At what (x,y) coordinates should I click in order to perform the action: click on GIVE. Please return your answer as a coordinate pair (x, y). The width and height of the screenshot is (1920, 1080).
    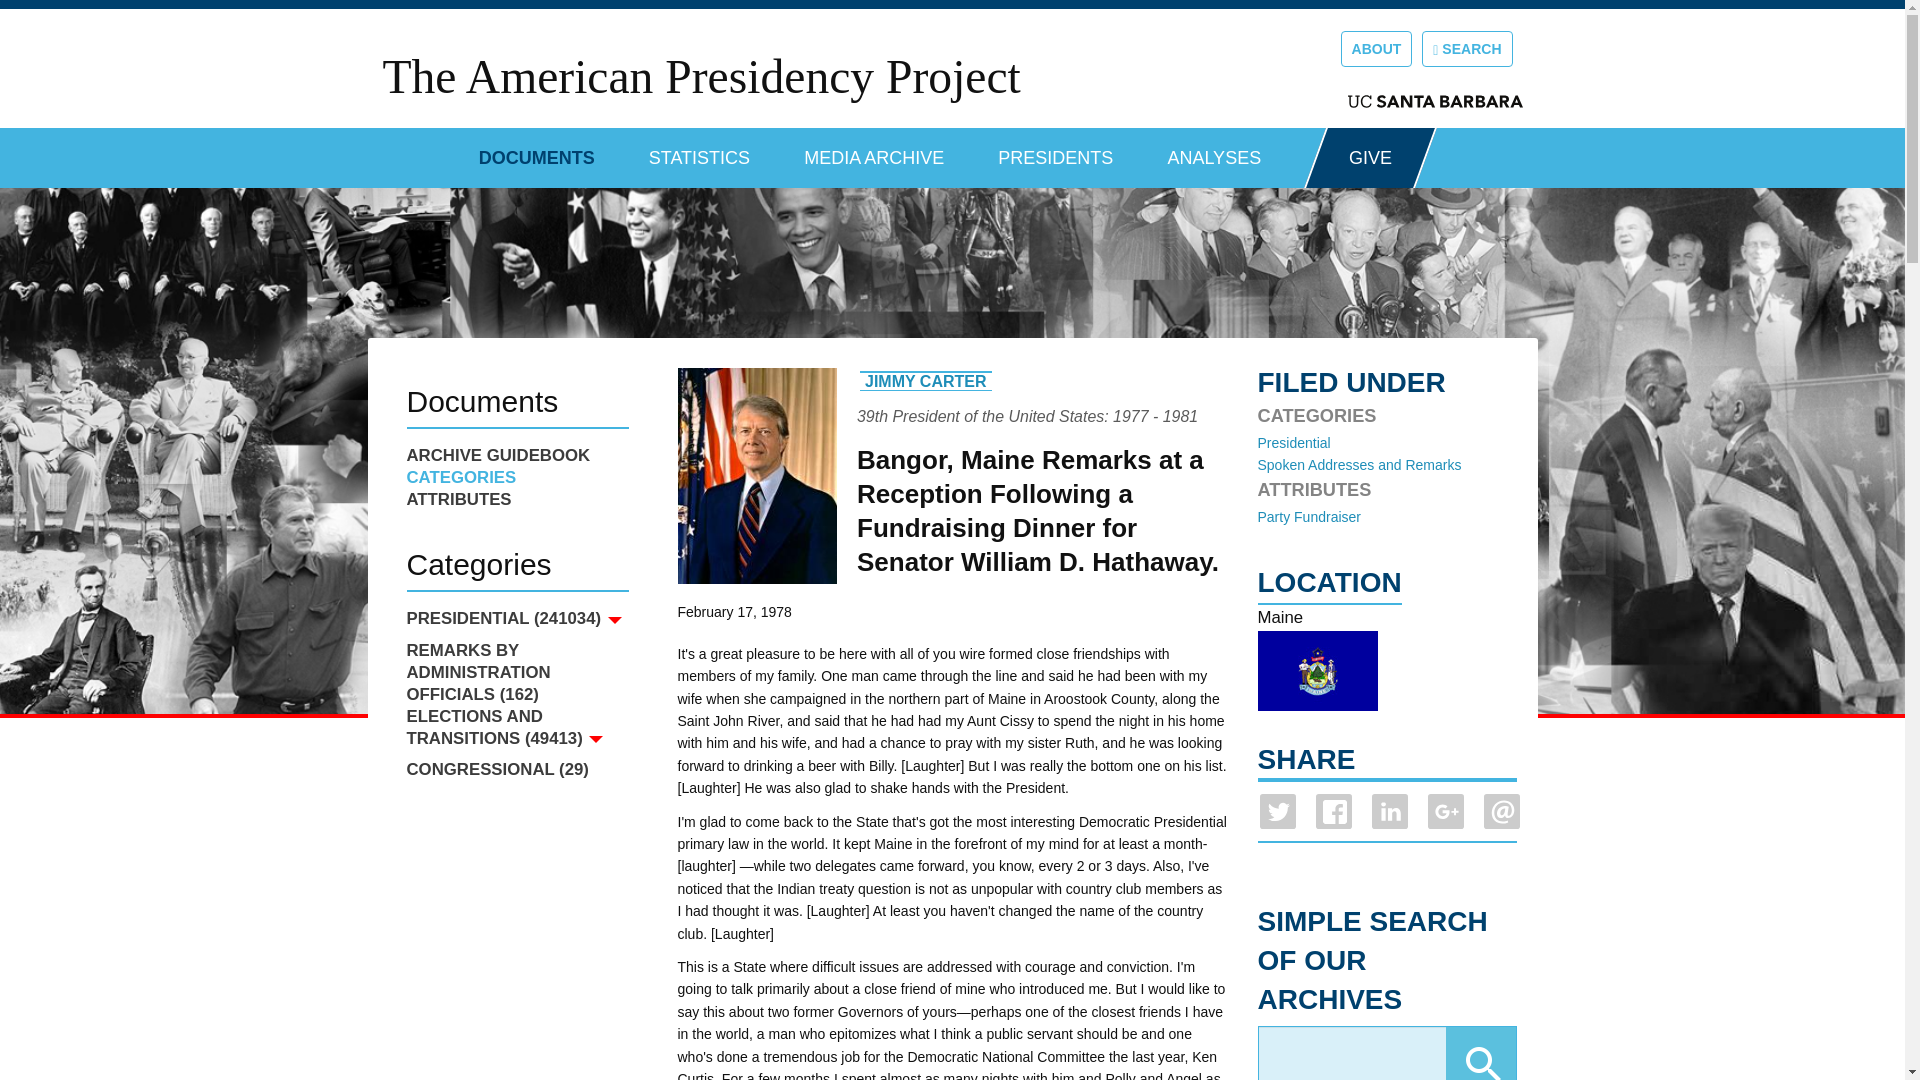
    Looking at the image, I should click on (1370, 158).